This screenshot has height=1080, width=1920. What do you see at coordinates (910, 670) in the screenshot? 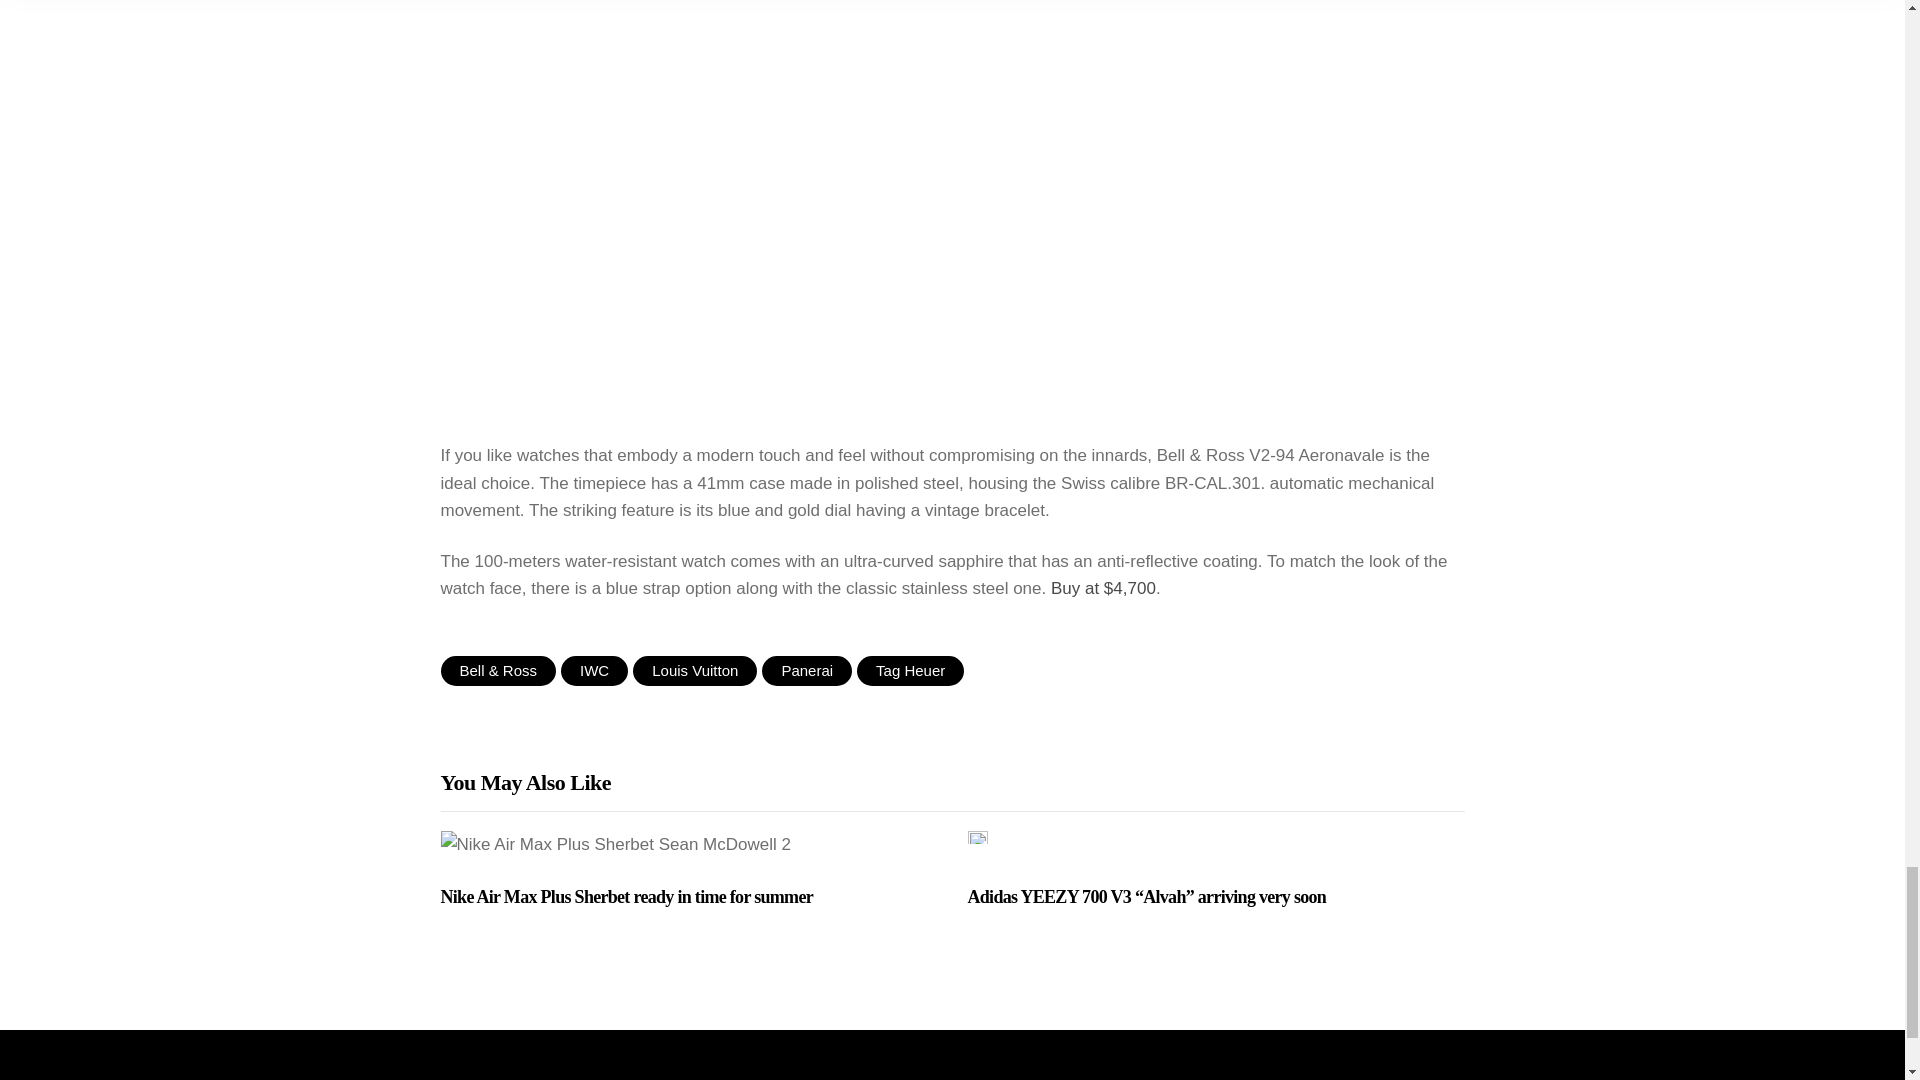
I see `Tag Heuer` at bounding box center [910, 670].